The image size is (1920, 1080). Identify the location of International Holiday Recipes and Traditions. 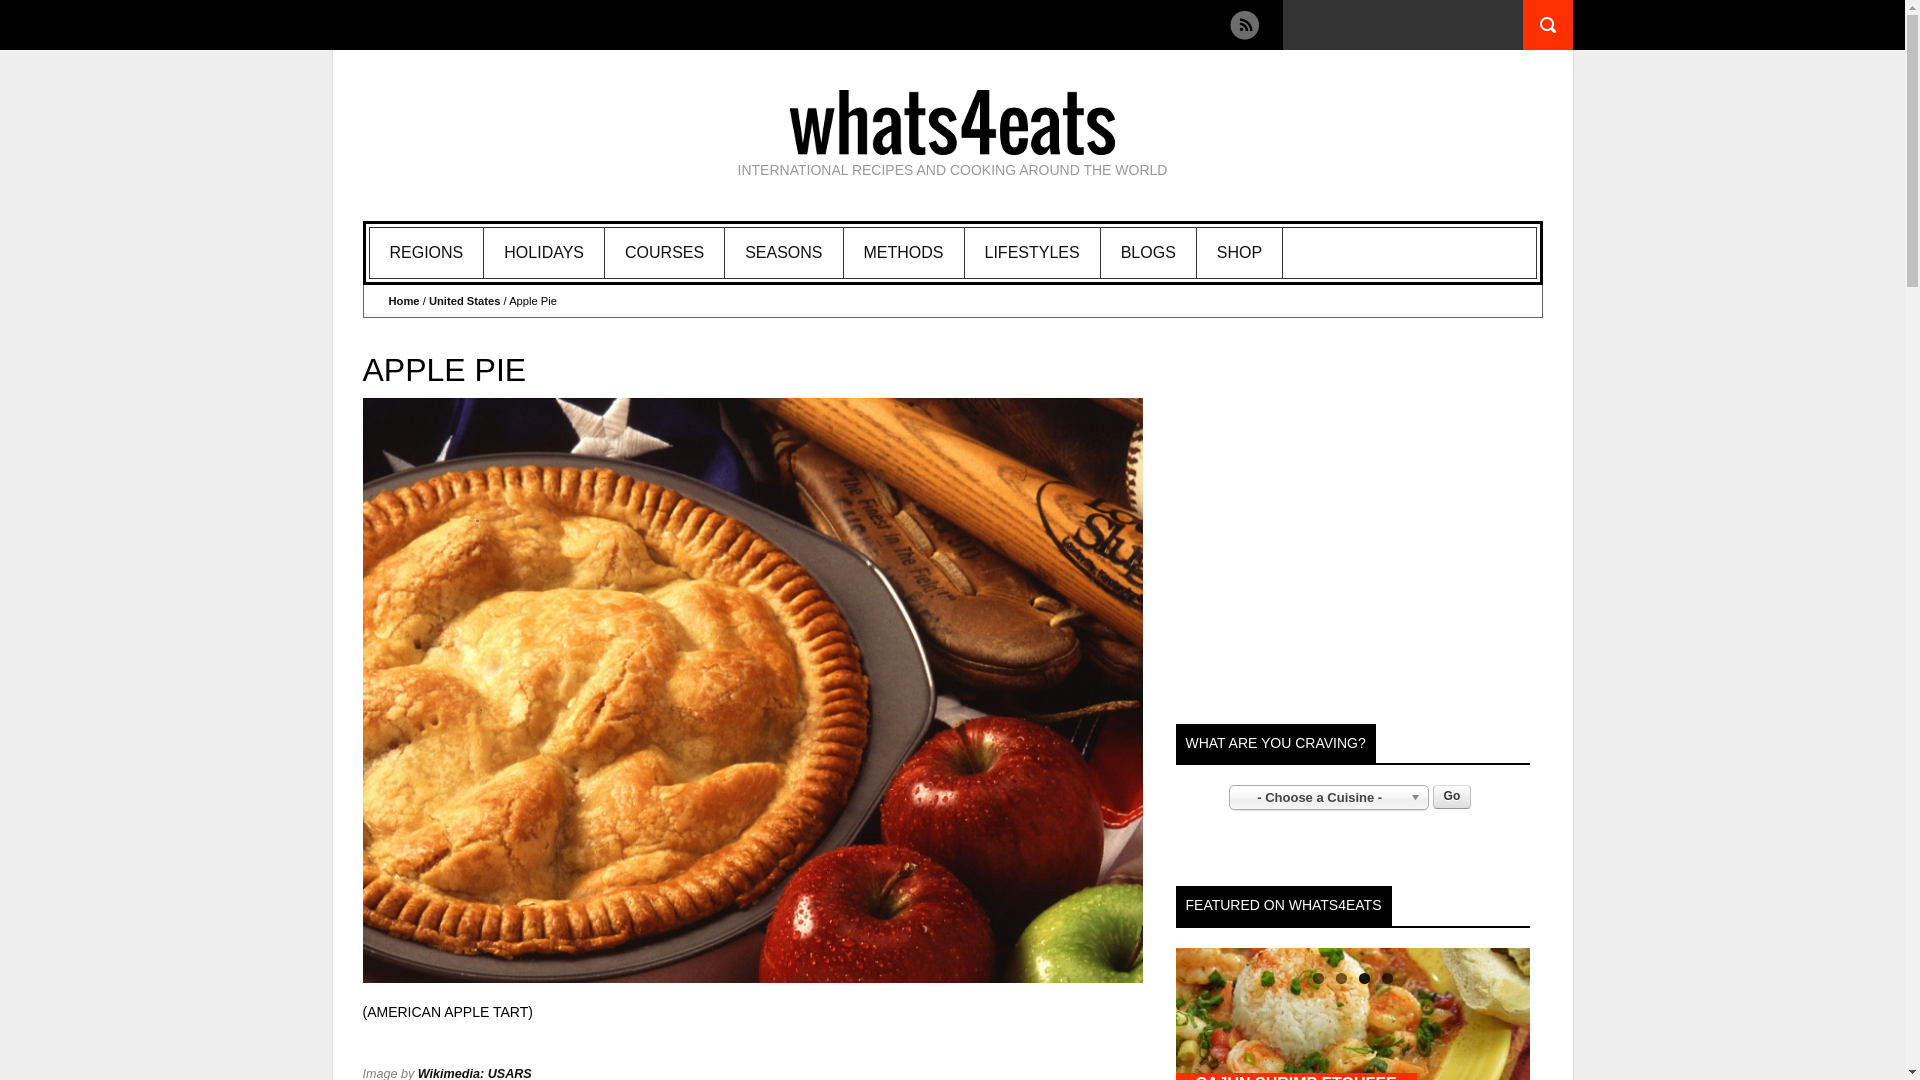
(544, 252).